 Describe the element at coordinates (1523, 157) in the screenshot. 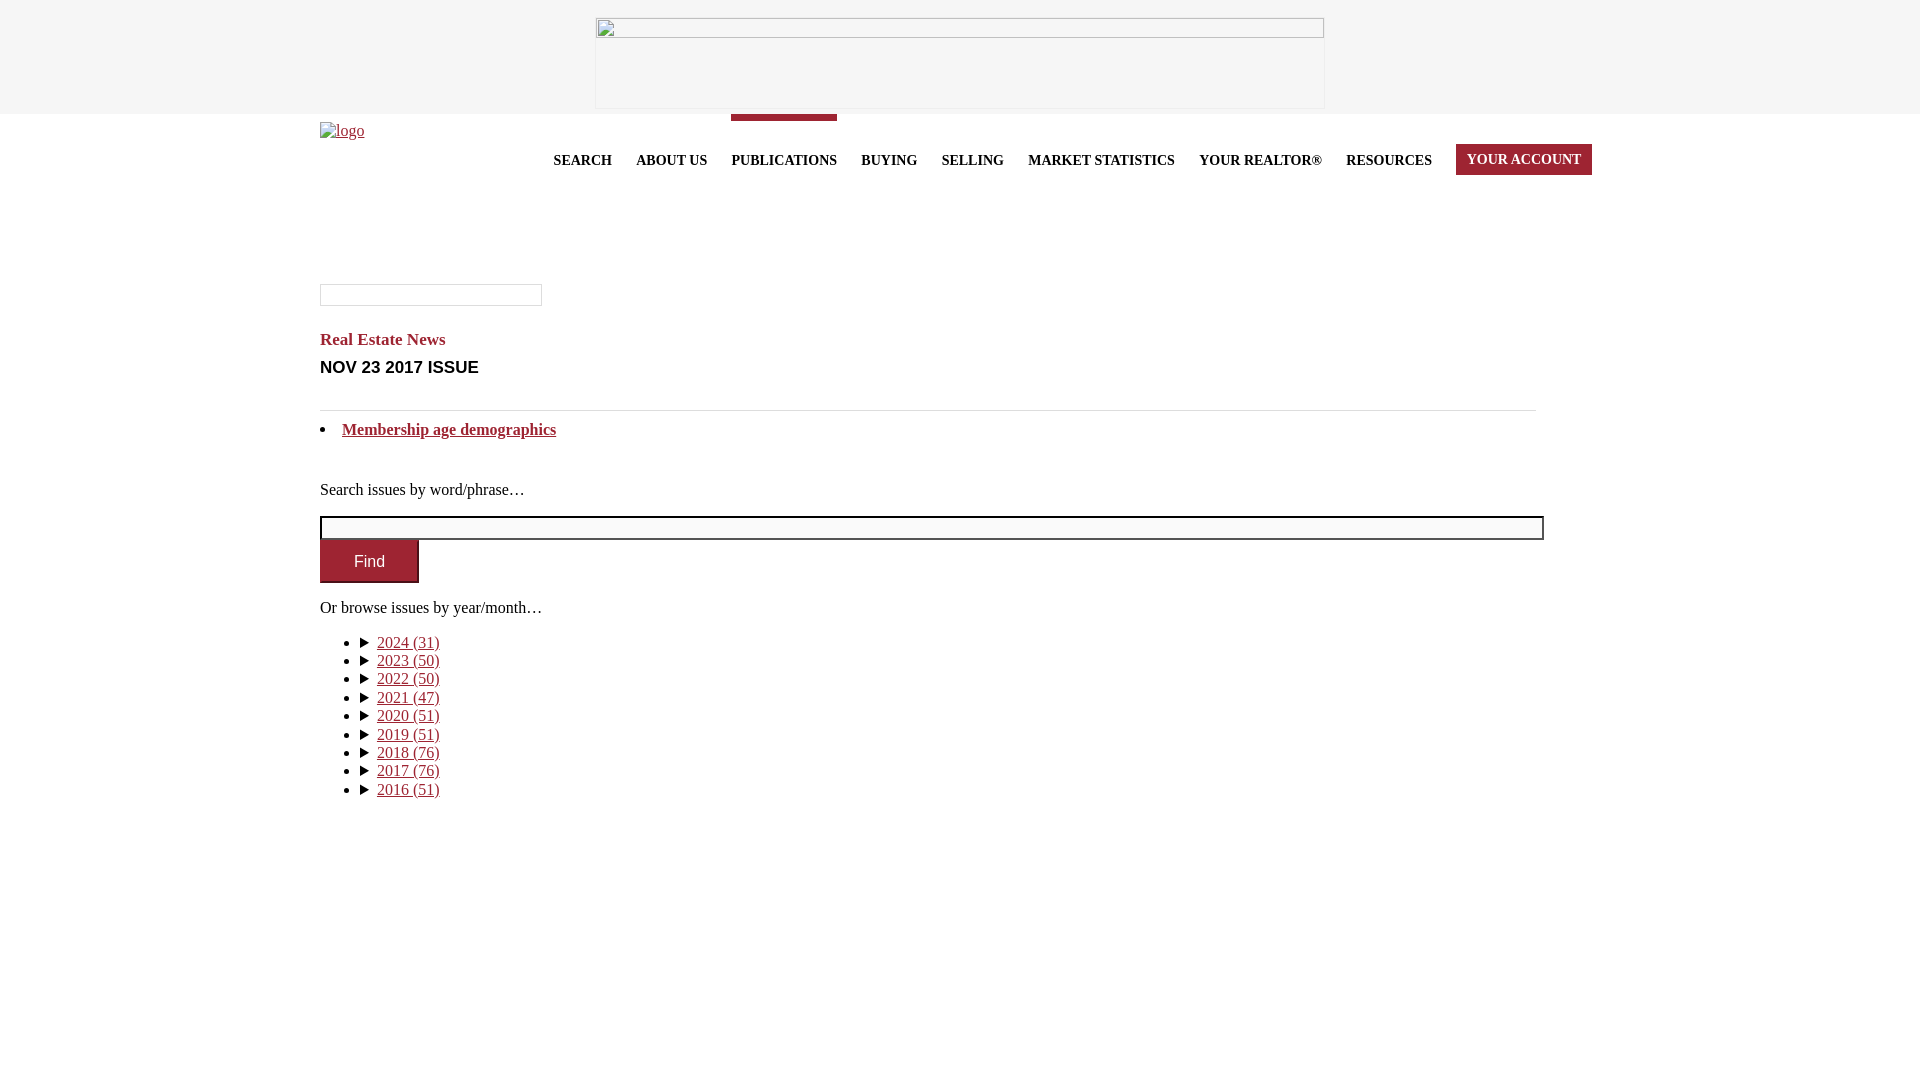

I see `YOUR ACCOUNT` at that location.